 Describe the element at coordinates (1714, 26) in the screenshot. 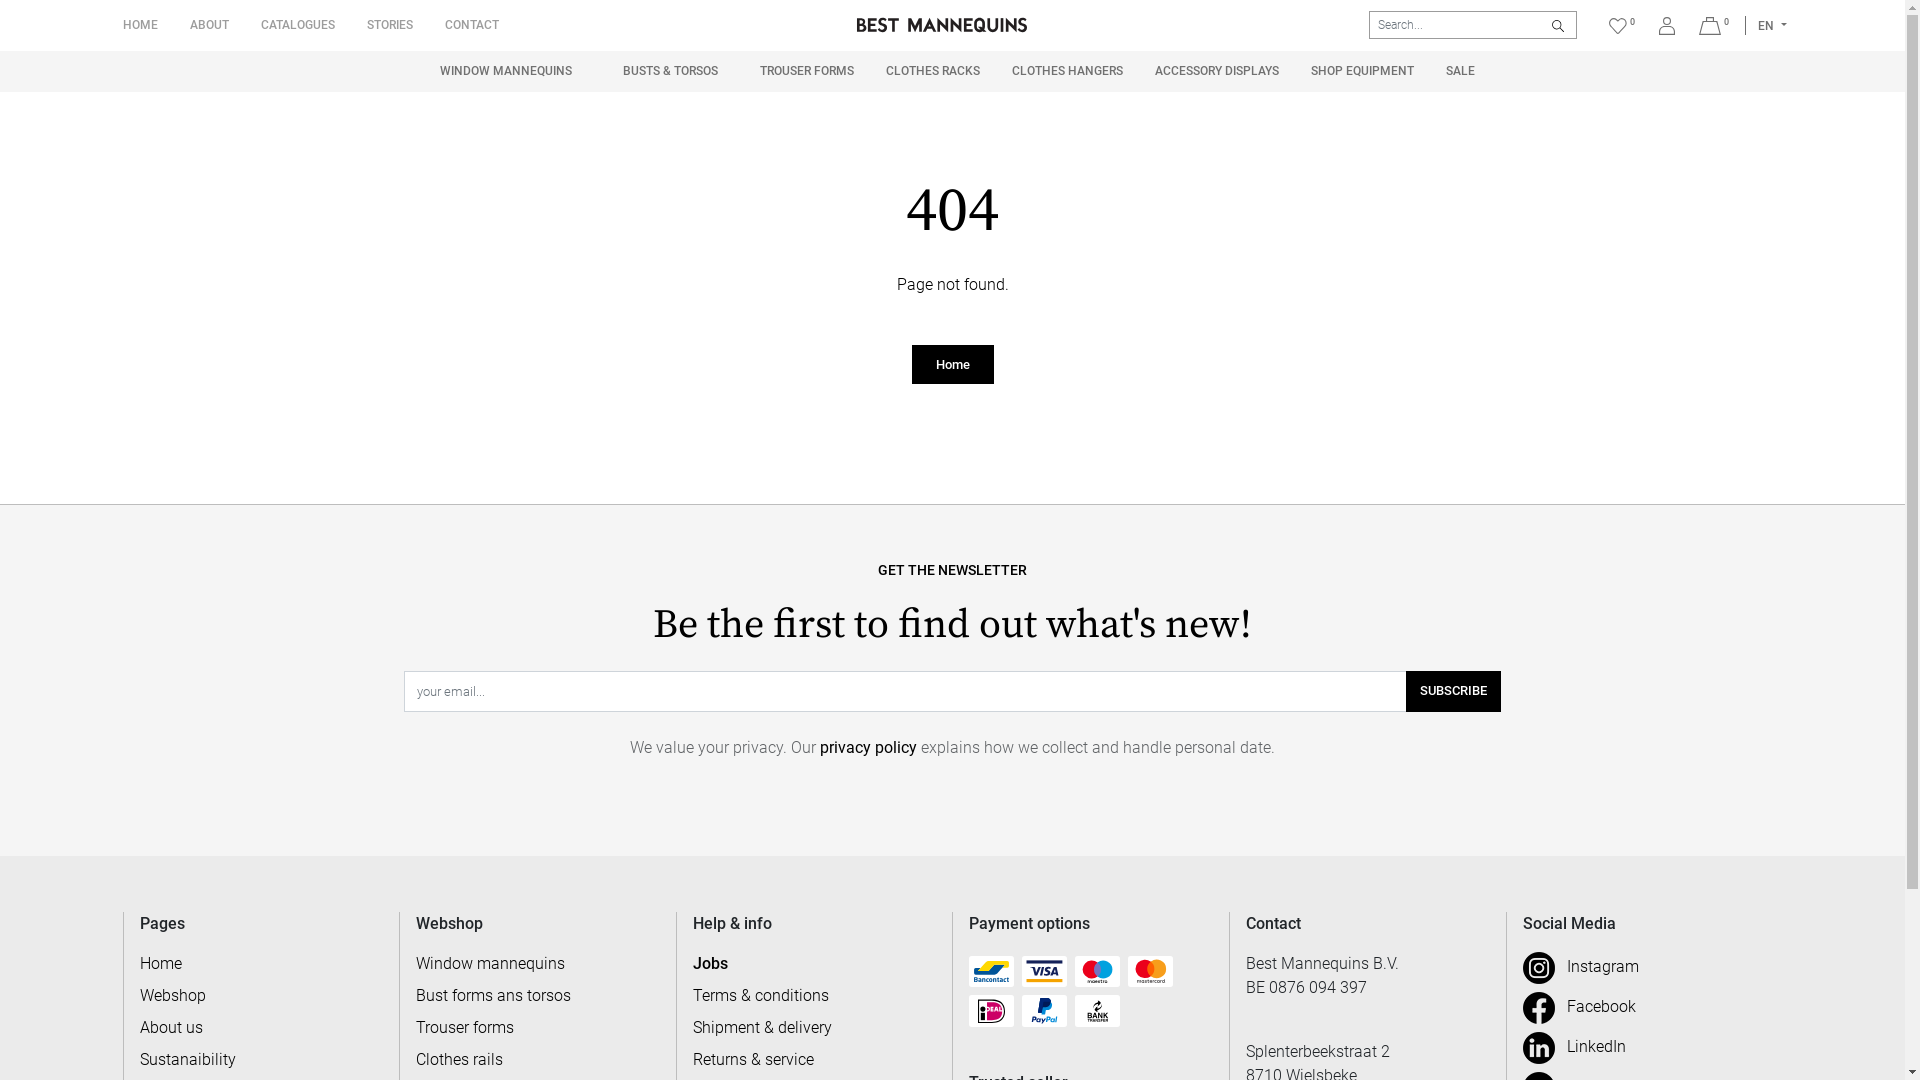

I see `0` at that location.